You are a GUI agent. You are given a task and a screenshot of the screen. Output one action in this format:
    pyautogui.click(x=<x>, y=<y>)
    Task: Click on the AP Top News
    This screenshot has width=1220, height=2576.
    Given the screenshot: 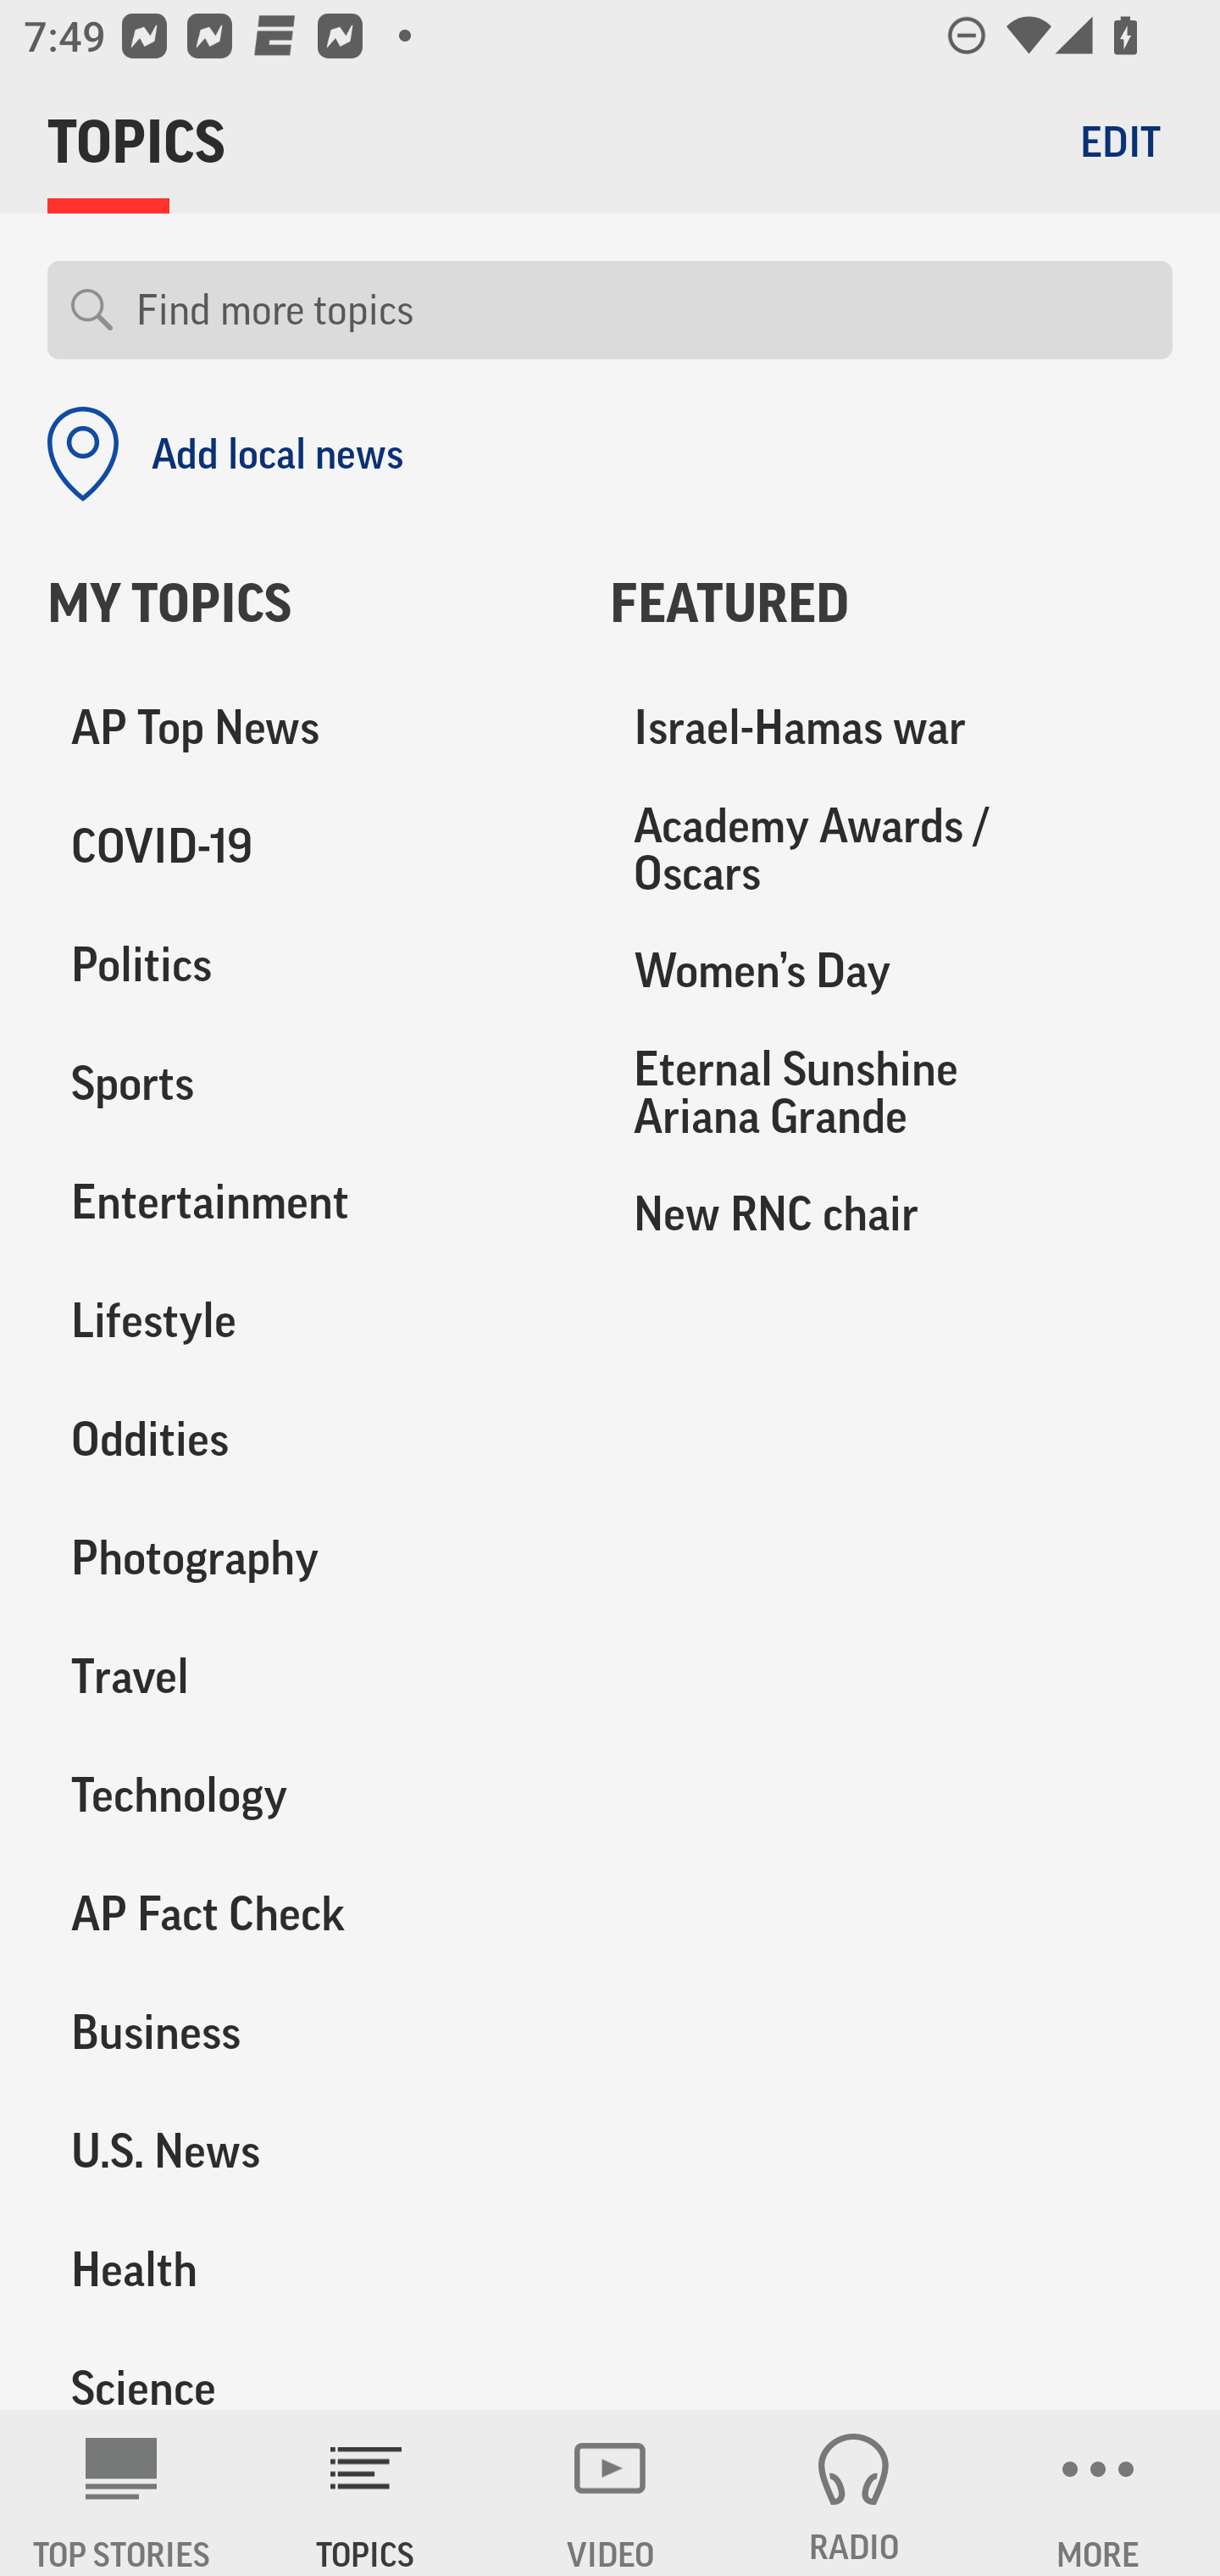 What is the action you would take?
    pyautogui.click(x=305, y=729)
    